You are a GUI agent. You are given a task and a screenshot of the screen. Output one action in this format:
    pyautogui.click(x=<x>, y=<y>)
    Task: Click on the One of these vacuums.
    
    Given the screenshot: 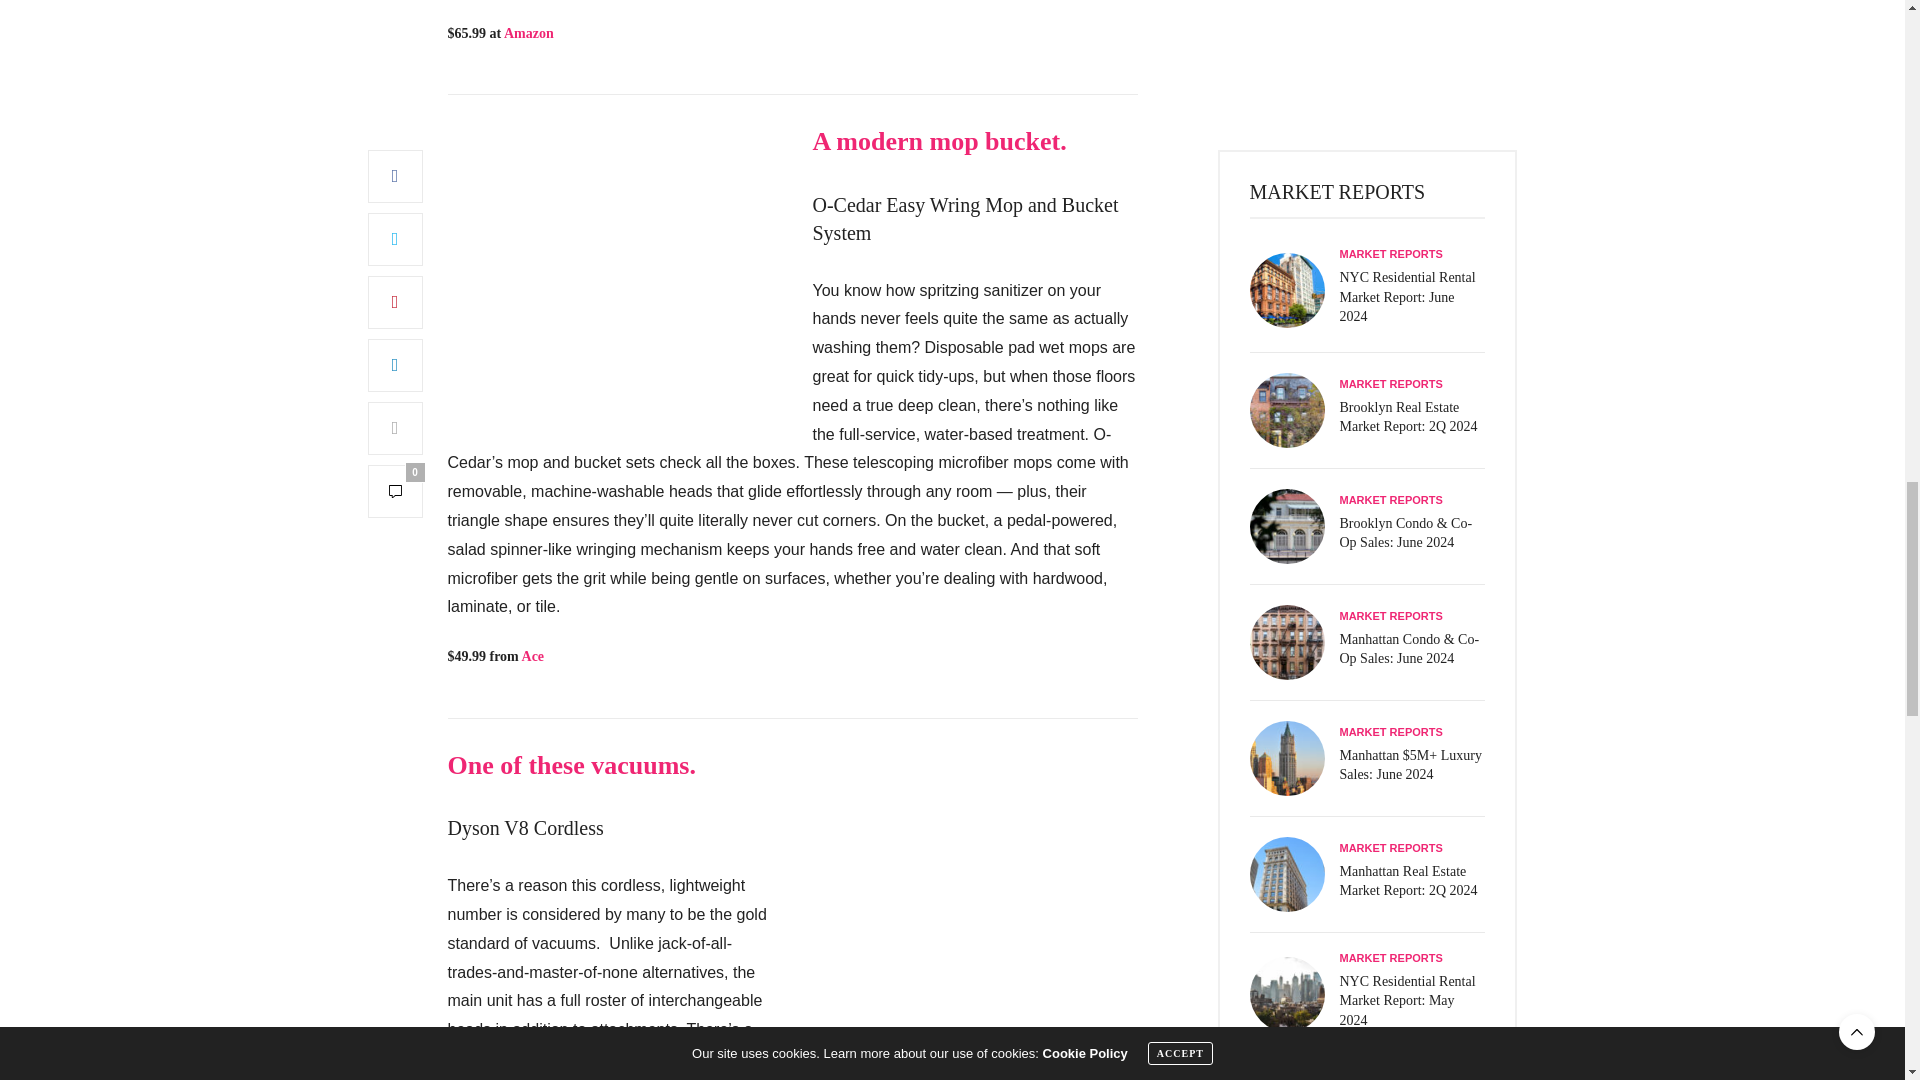 What is the action you would take?
    pyautogui.click(x=571, y=764)
    